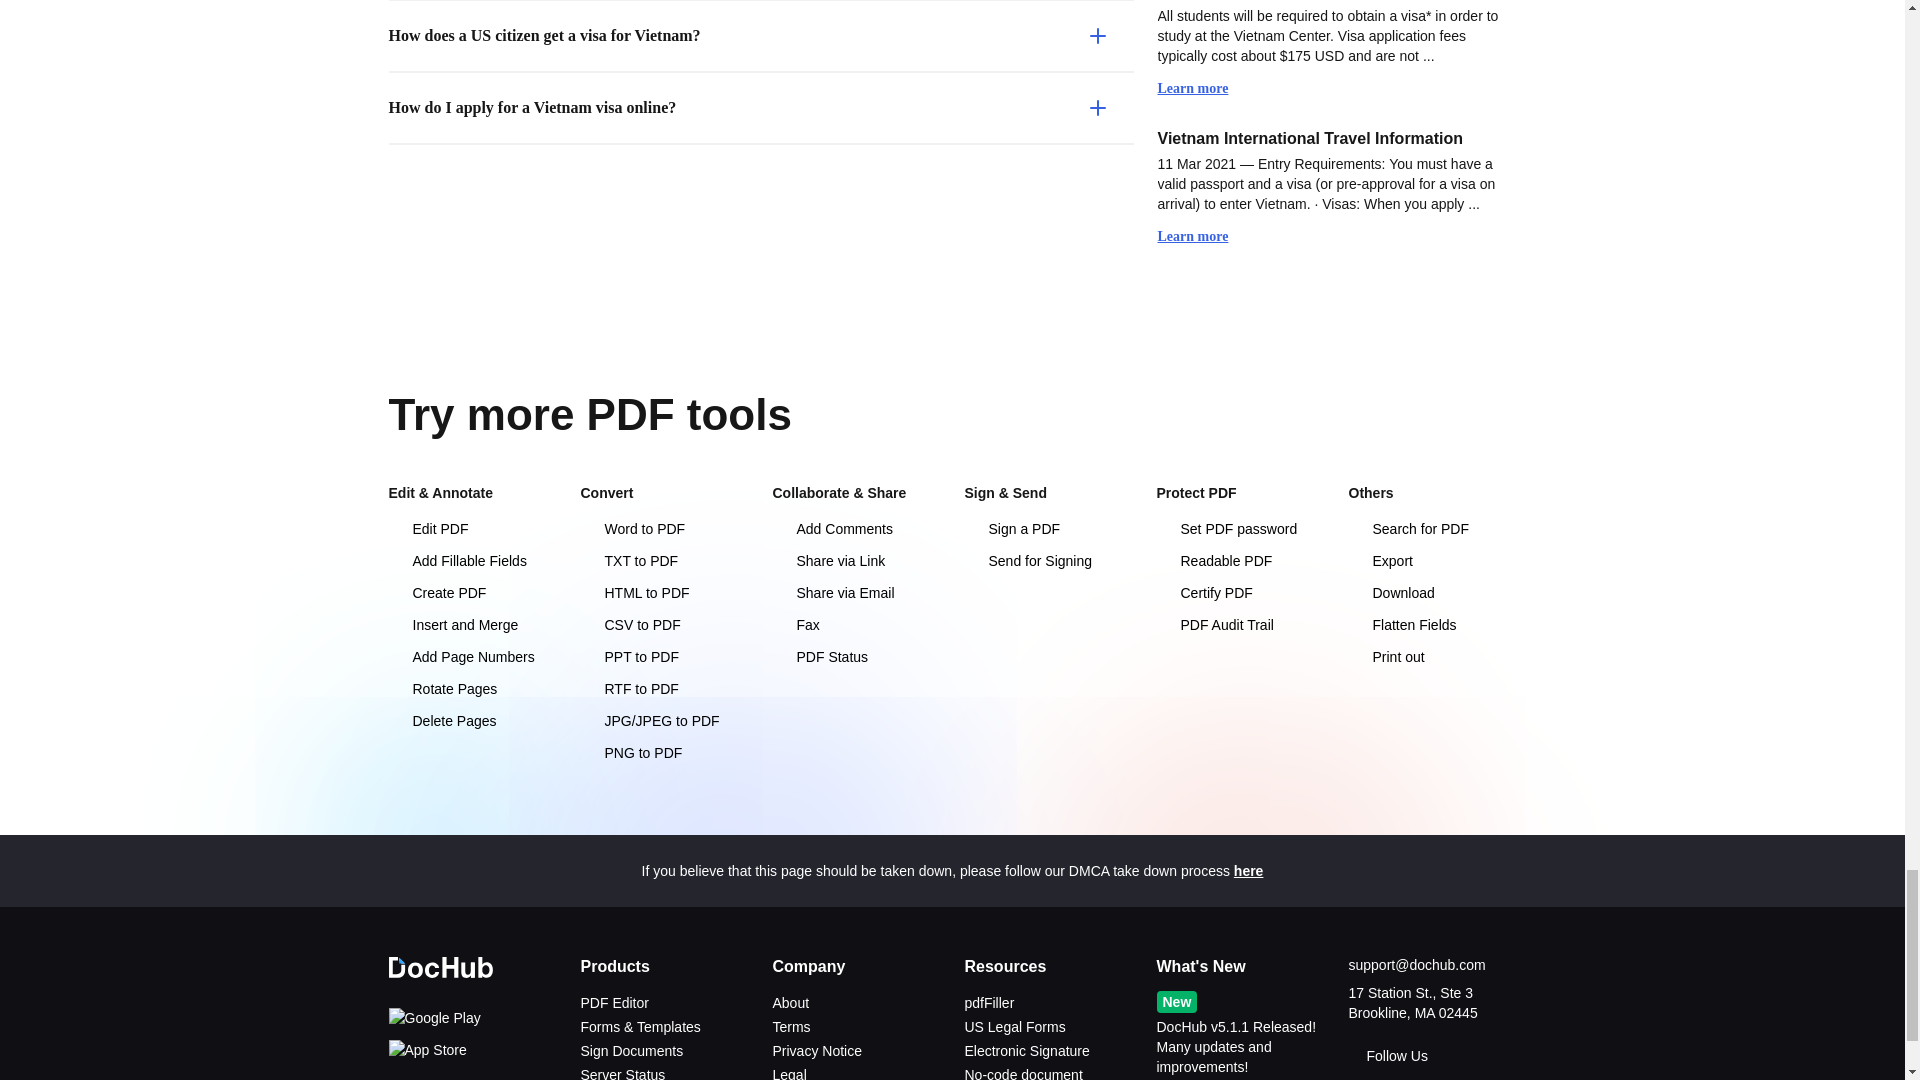 The width and height of the screenshot is (1920, 1080). What do you see at coordinates (472, 624) in the screenshot?
I see `Insert and Merge` at bounding box center [472, 624].